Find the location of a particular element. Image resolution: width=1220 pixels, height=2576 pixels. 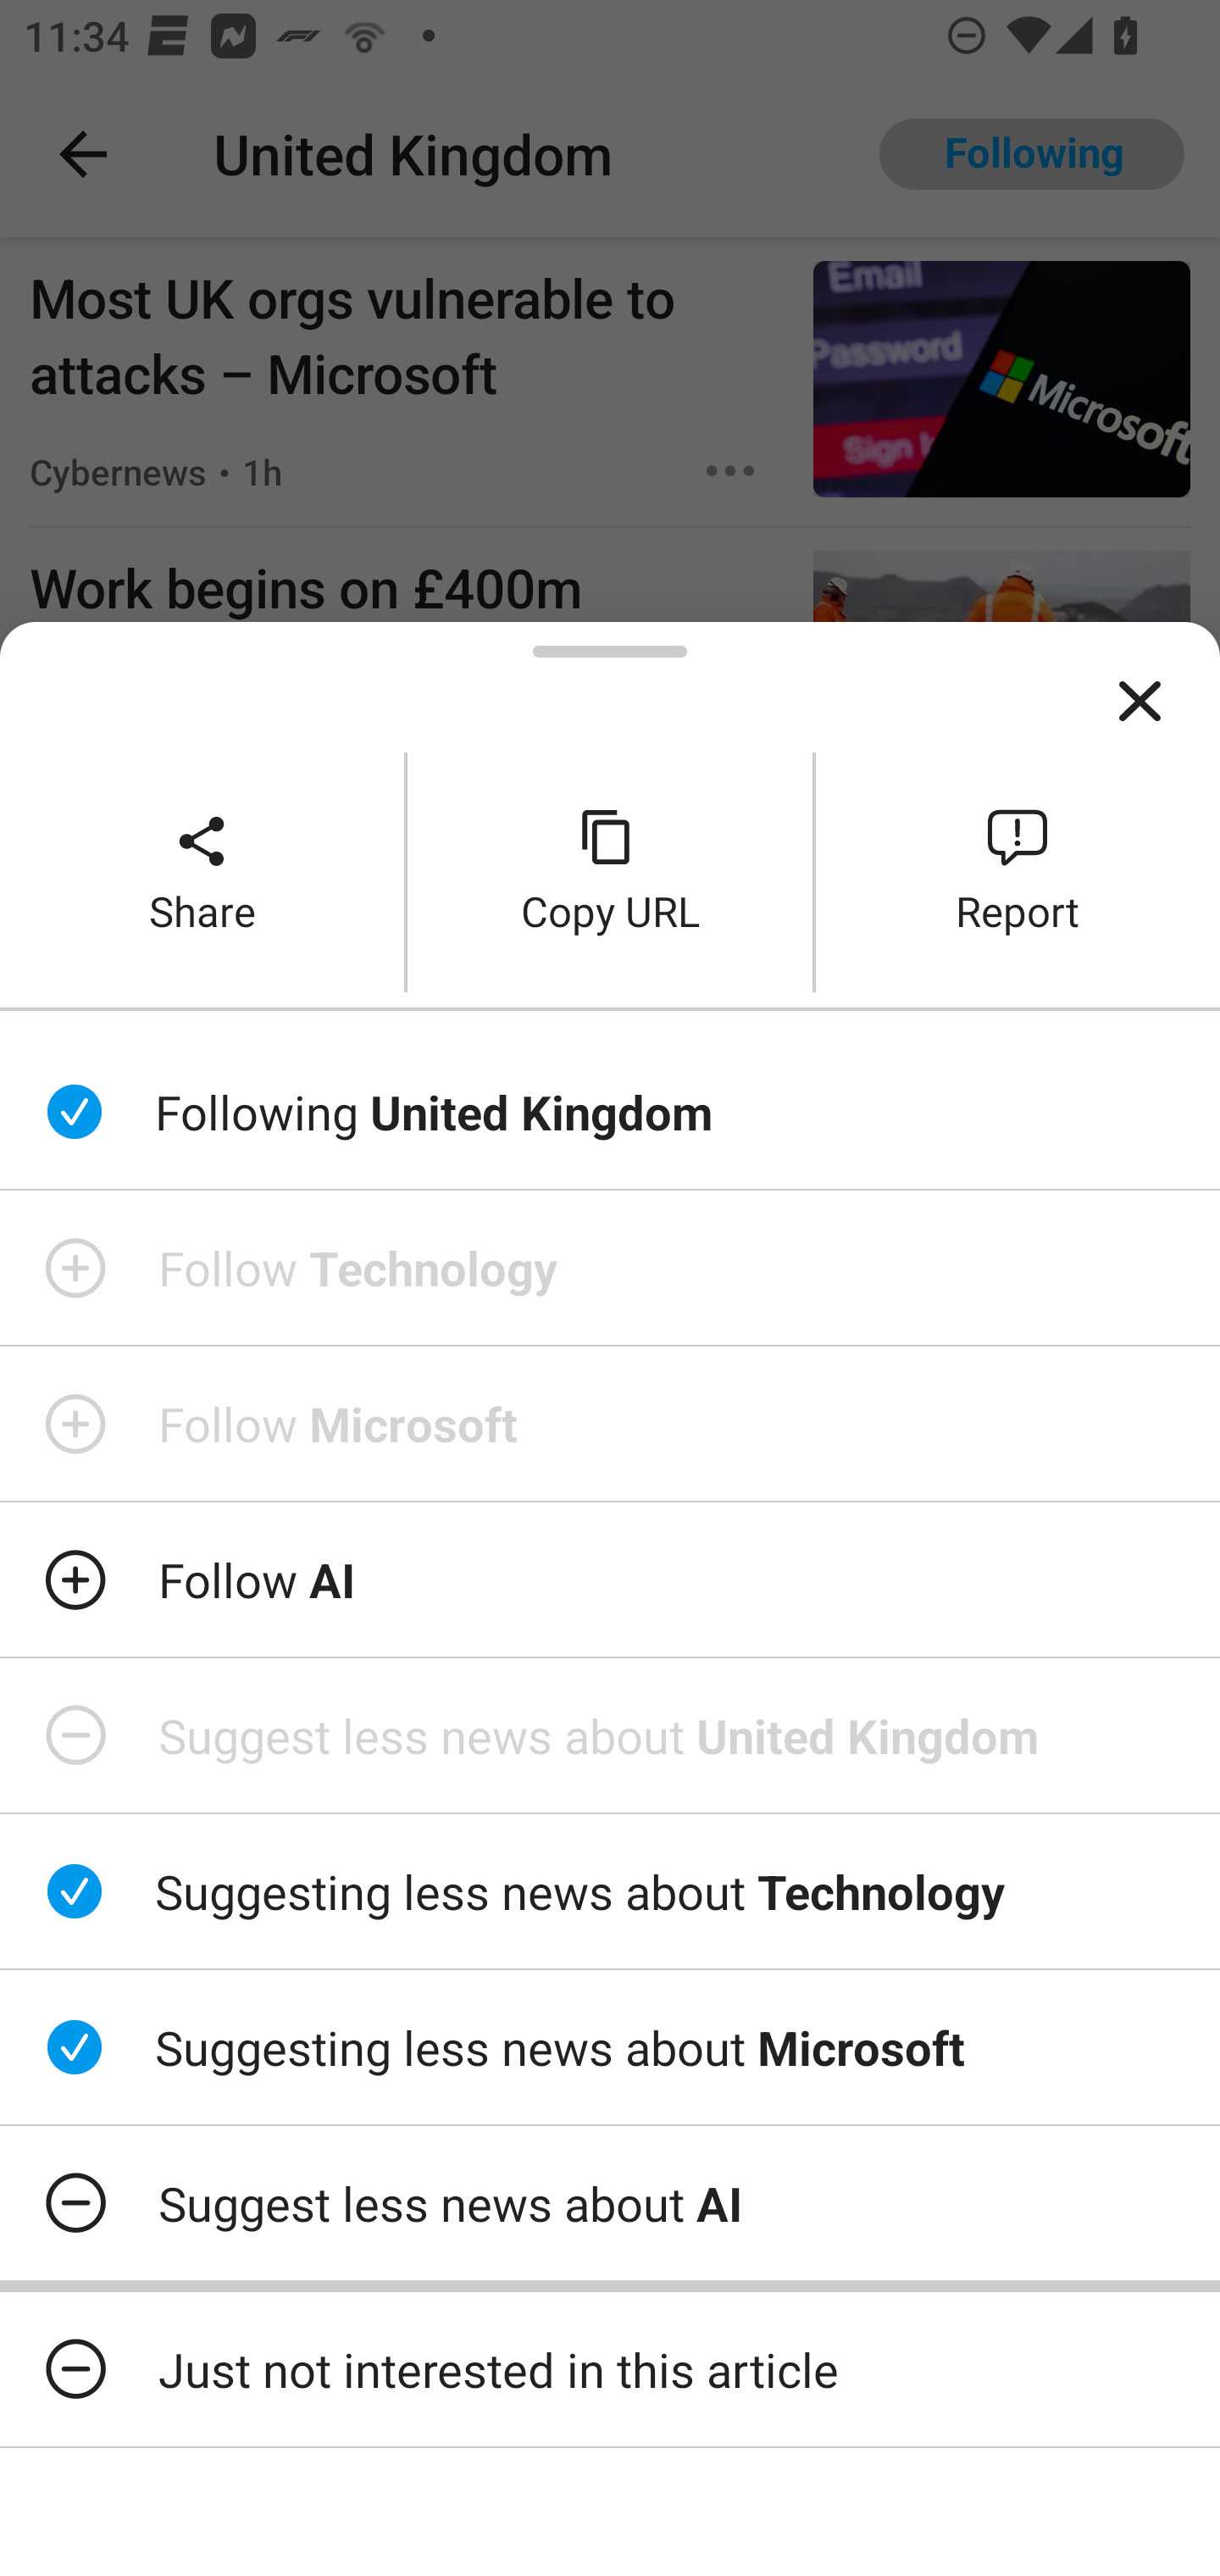

Close is located at coordinates (1140, 702).